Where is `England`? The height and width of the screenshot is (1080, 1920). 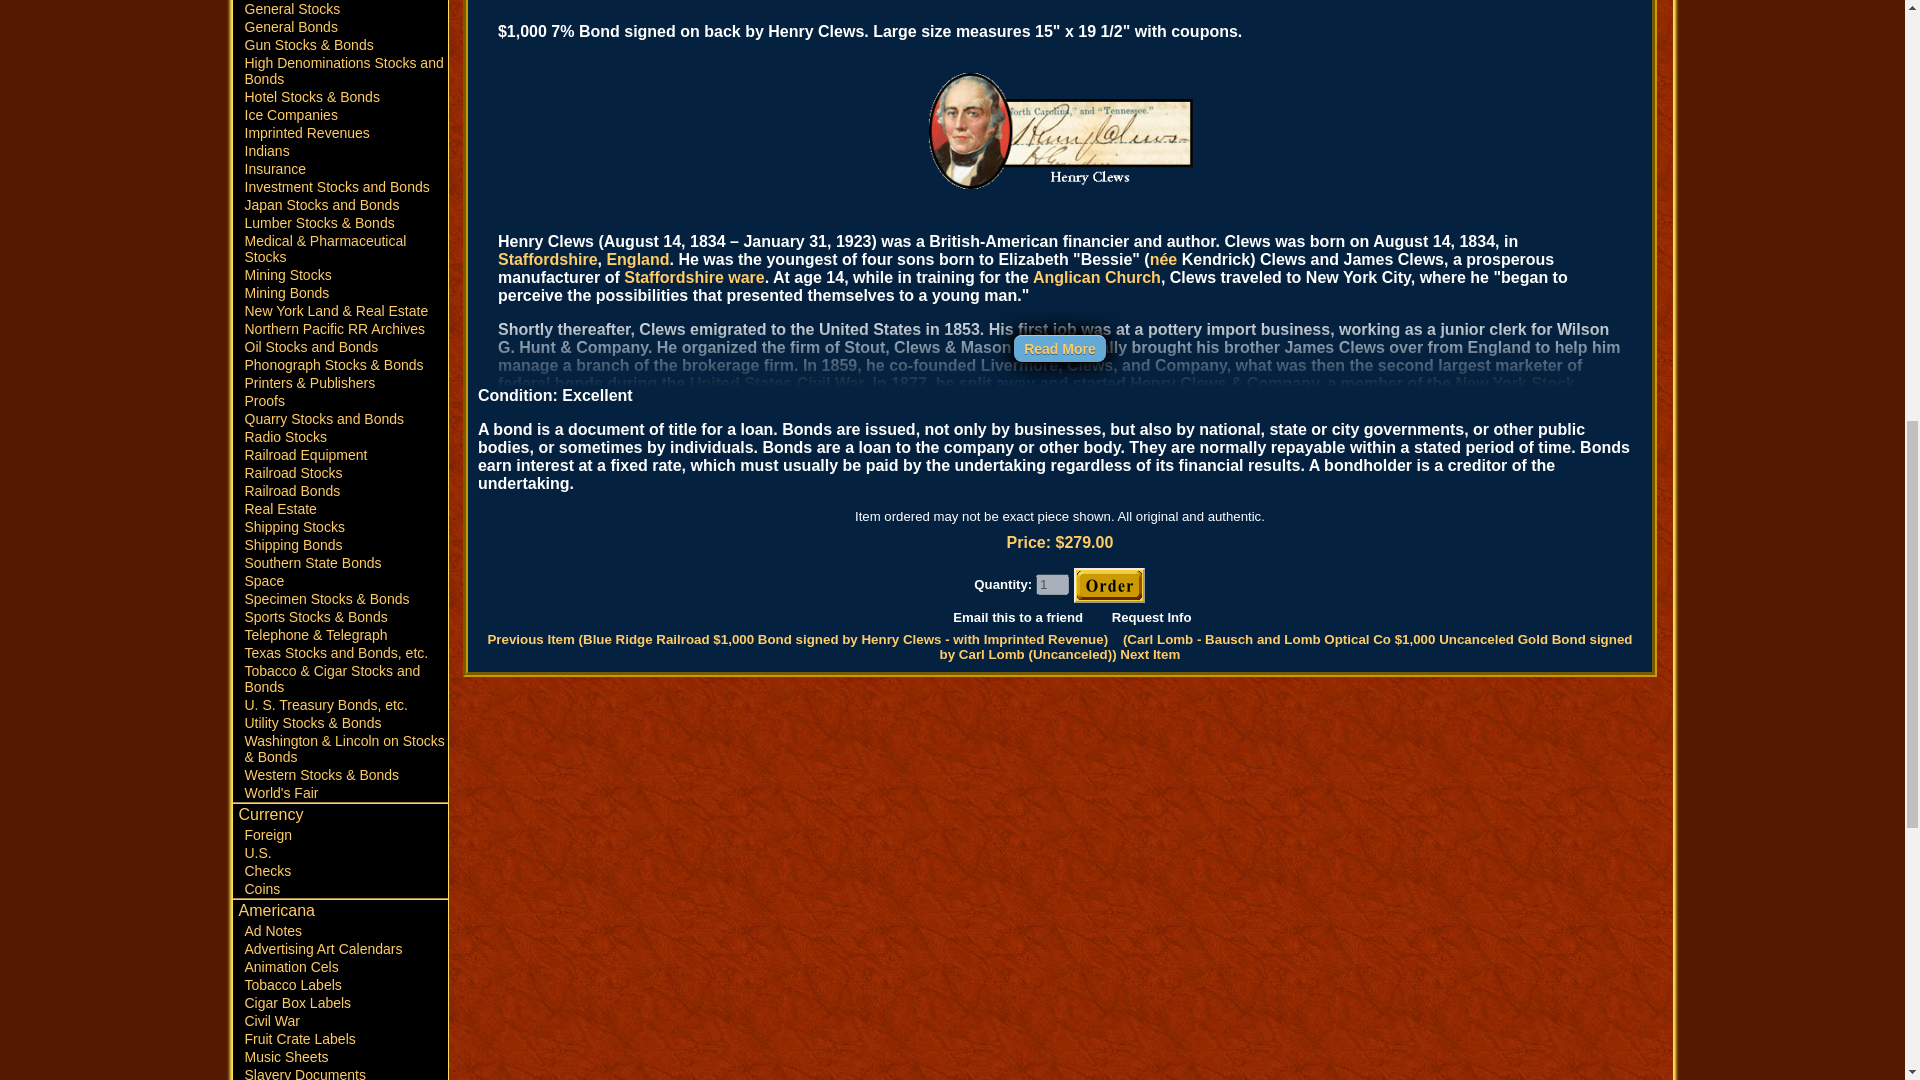 England is located at coordinates (637, 258).